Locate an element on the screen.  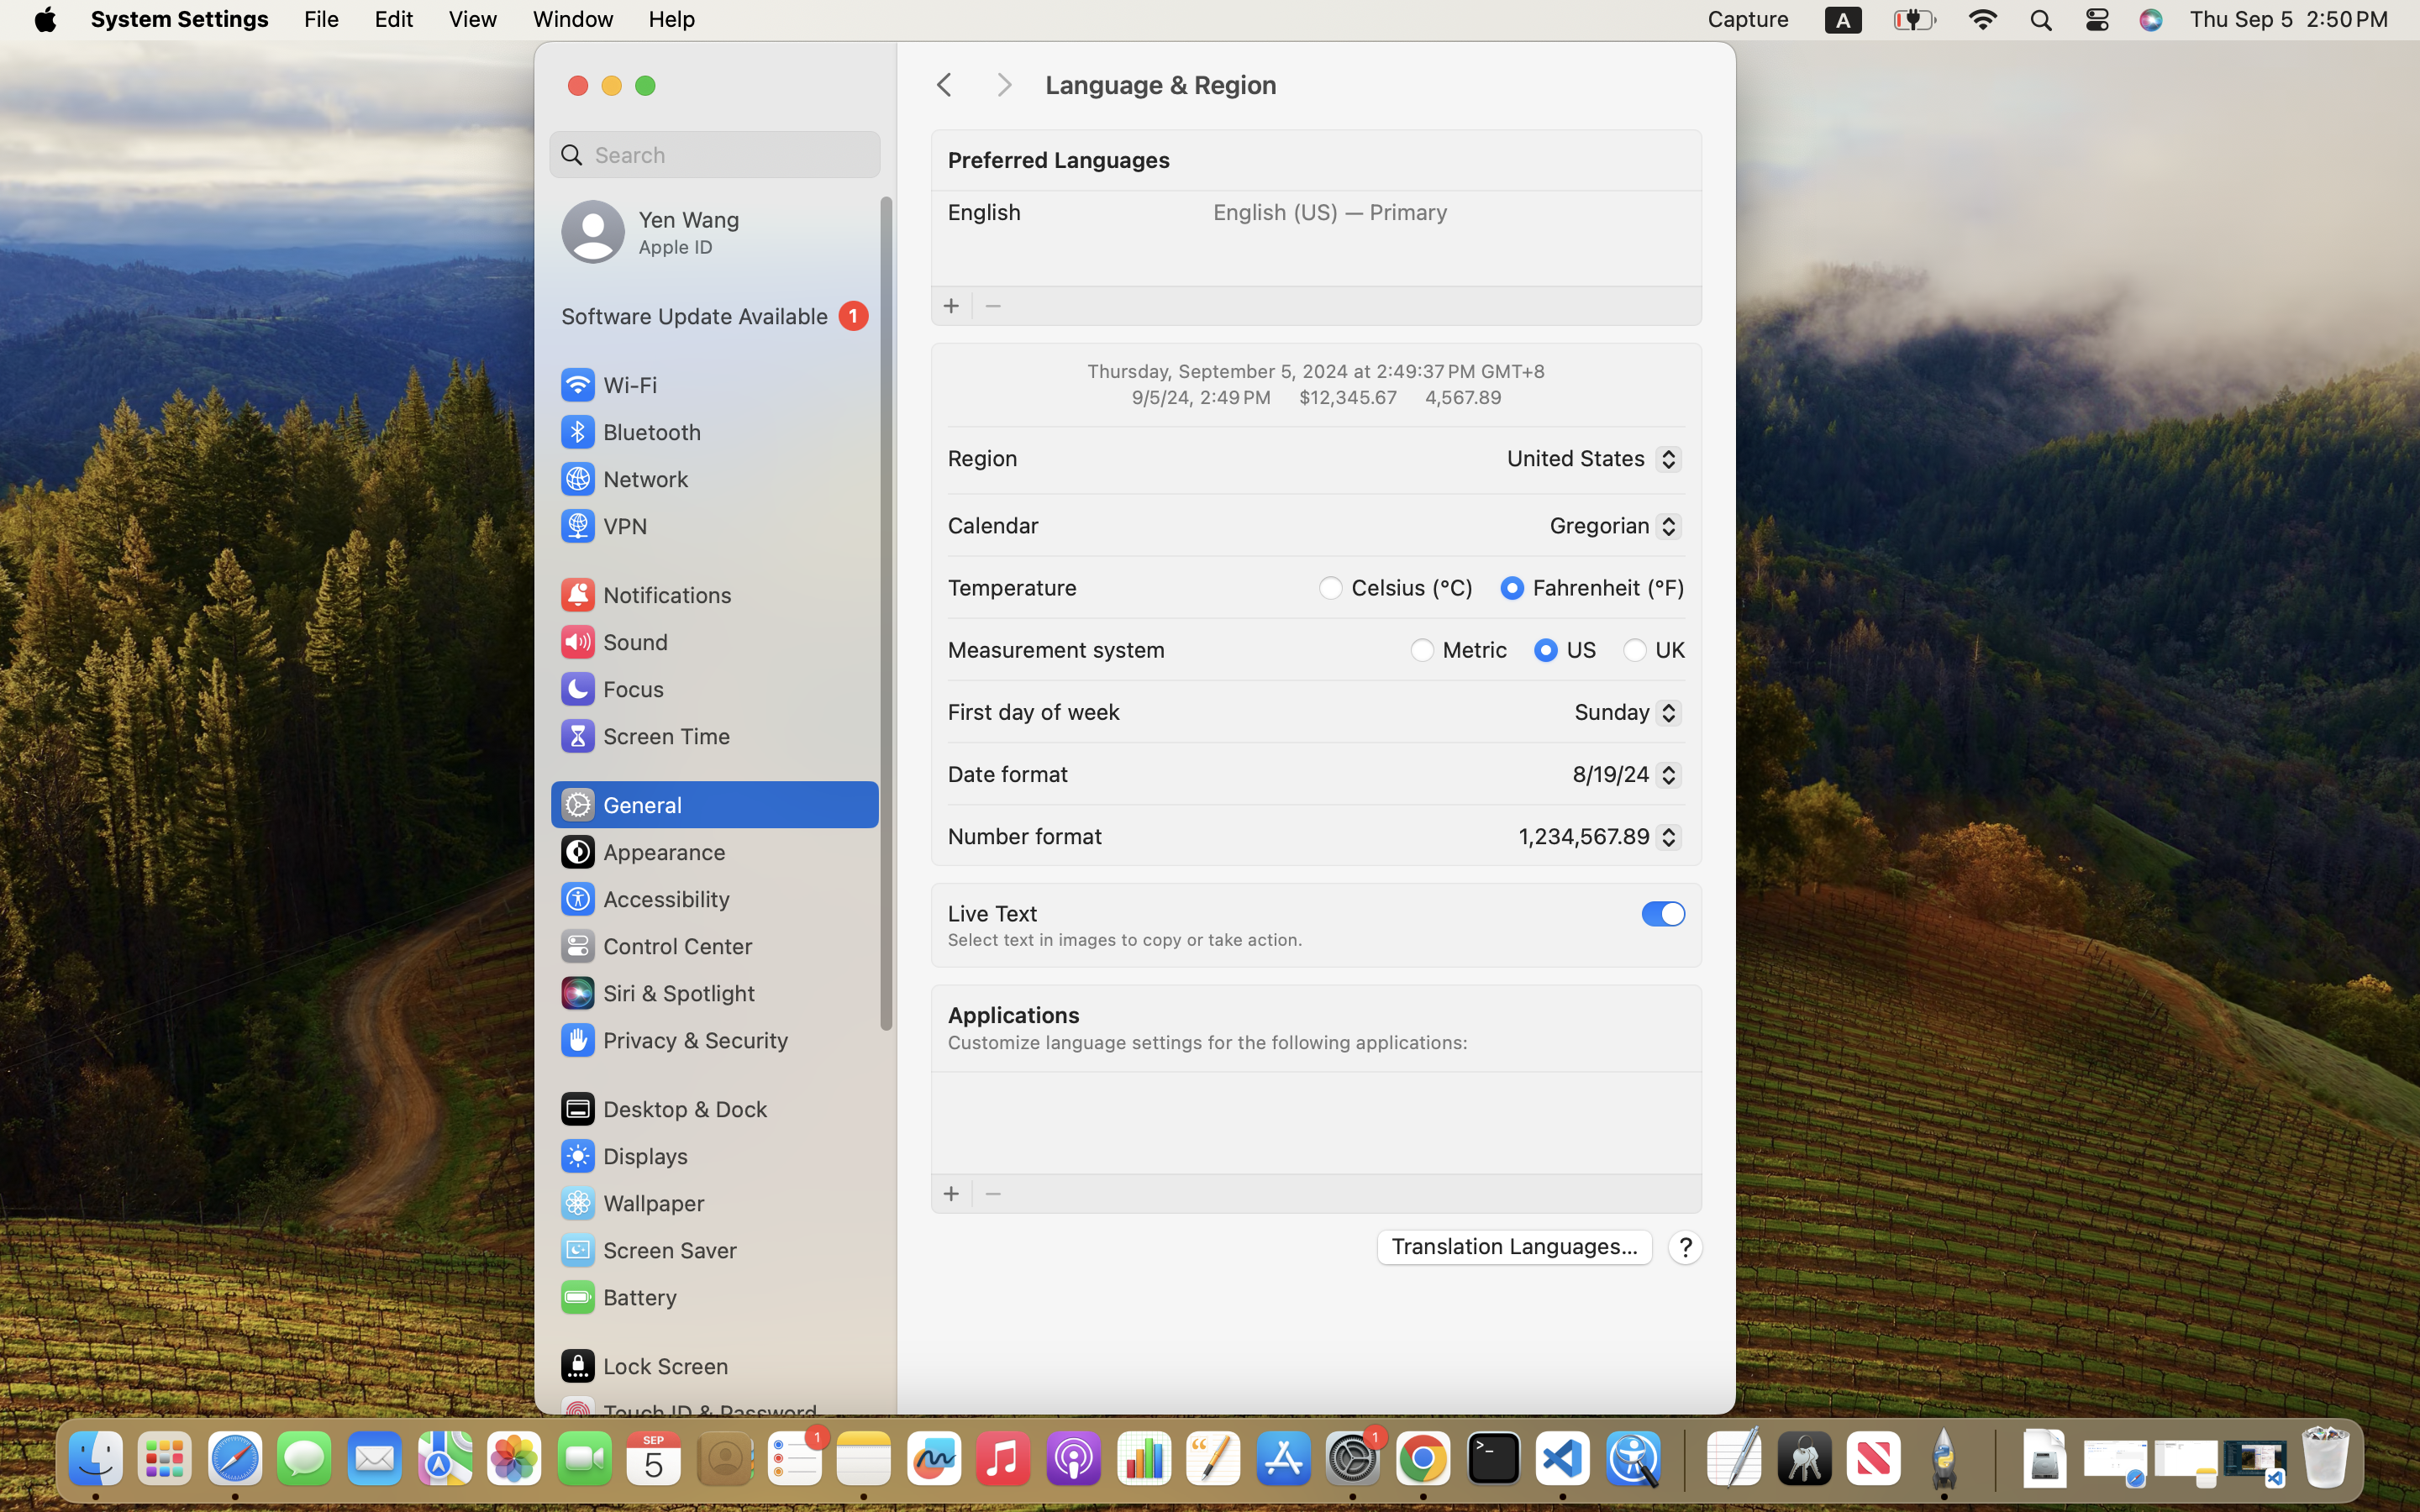
1 is located at coordinates (1593, 586).